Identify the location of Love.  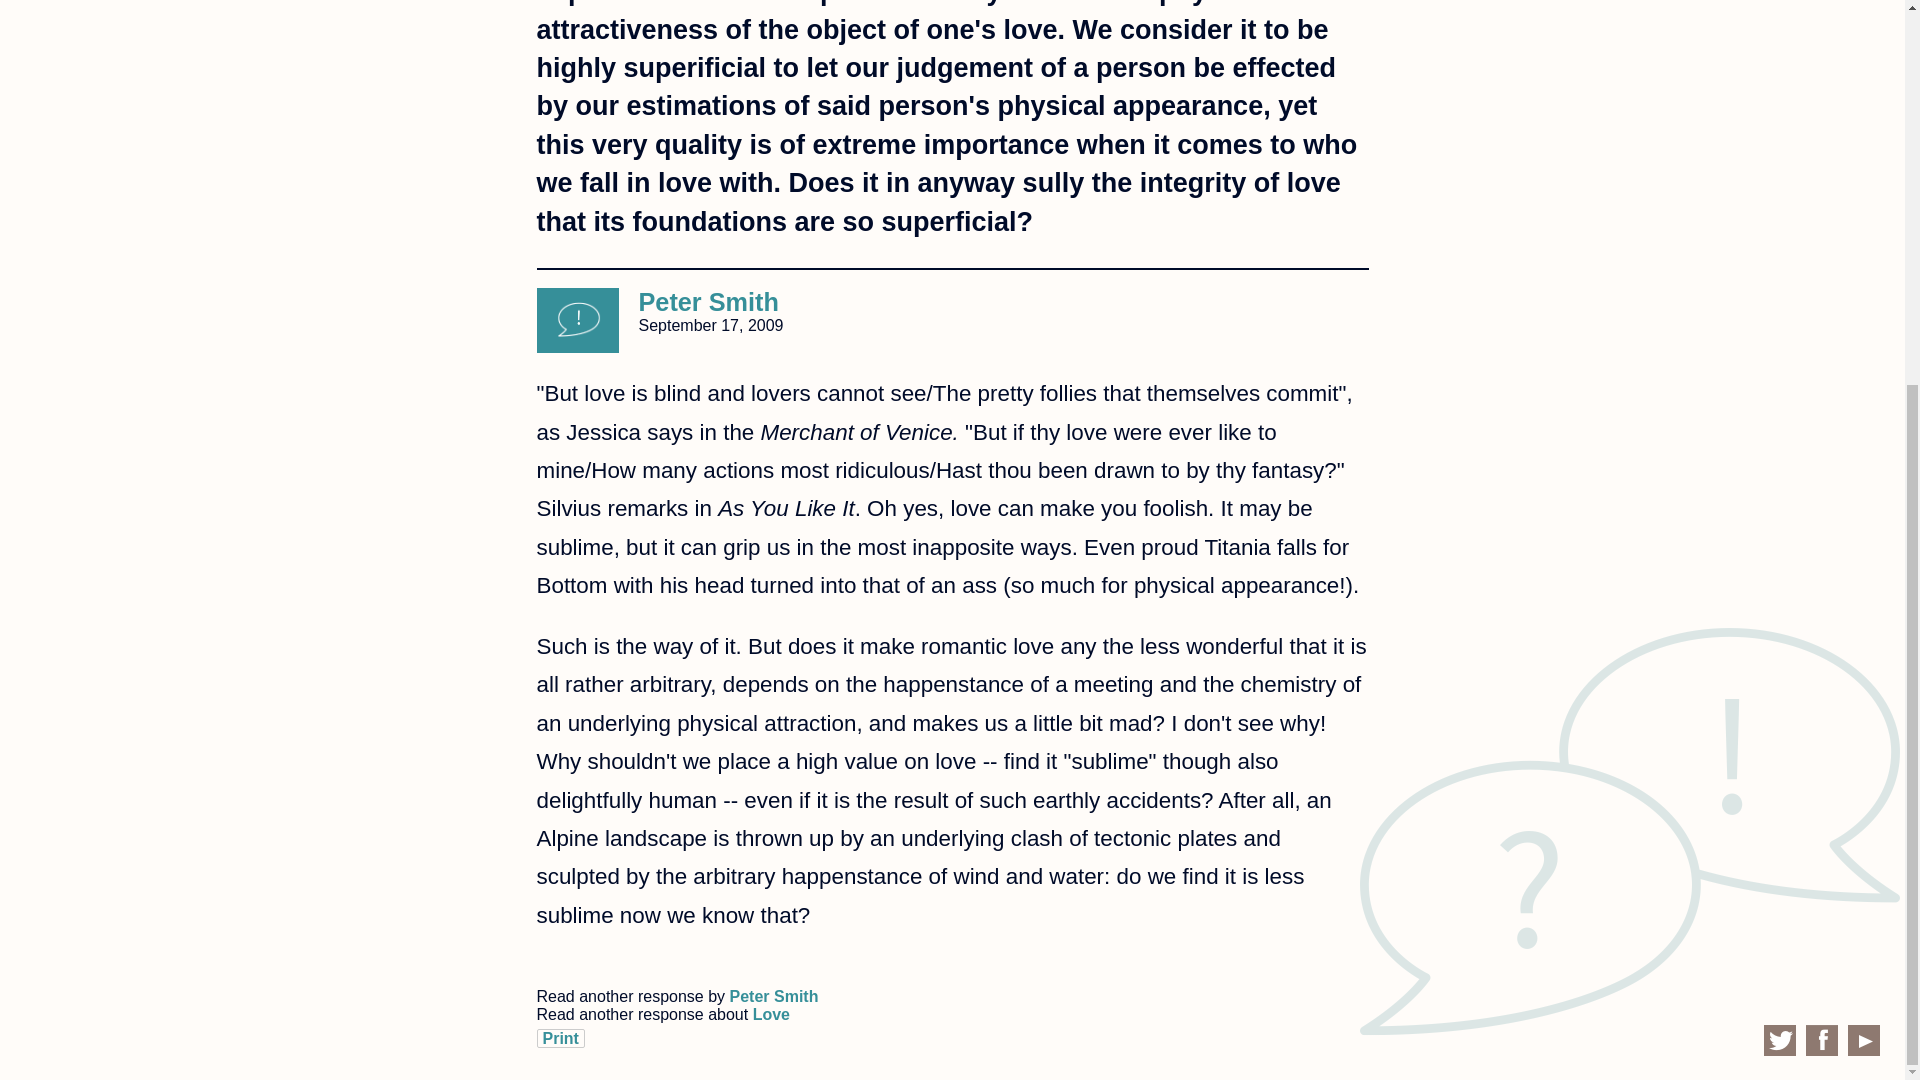
(770, 1014).